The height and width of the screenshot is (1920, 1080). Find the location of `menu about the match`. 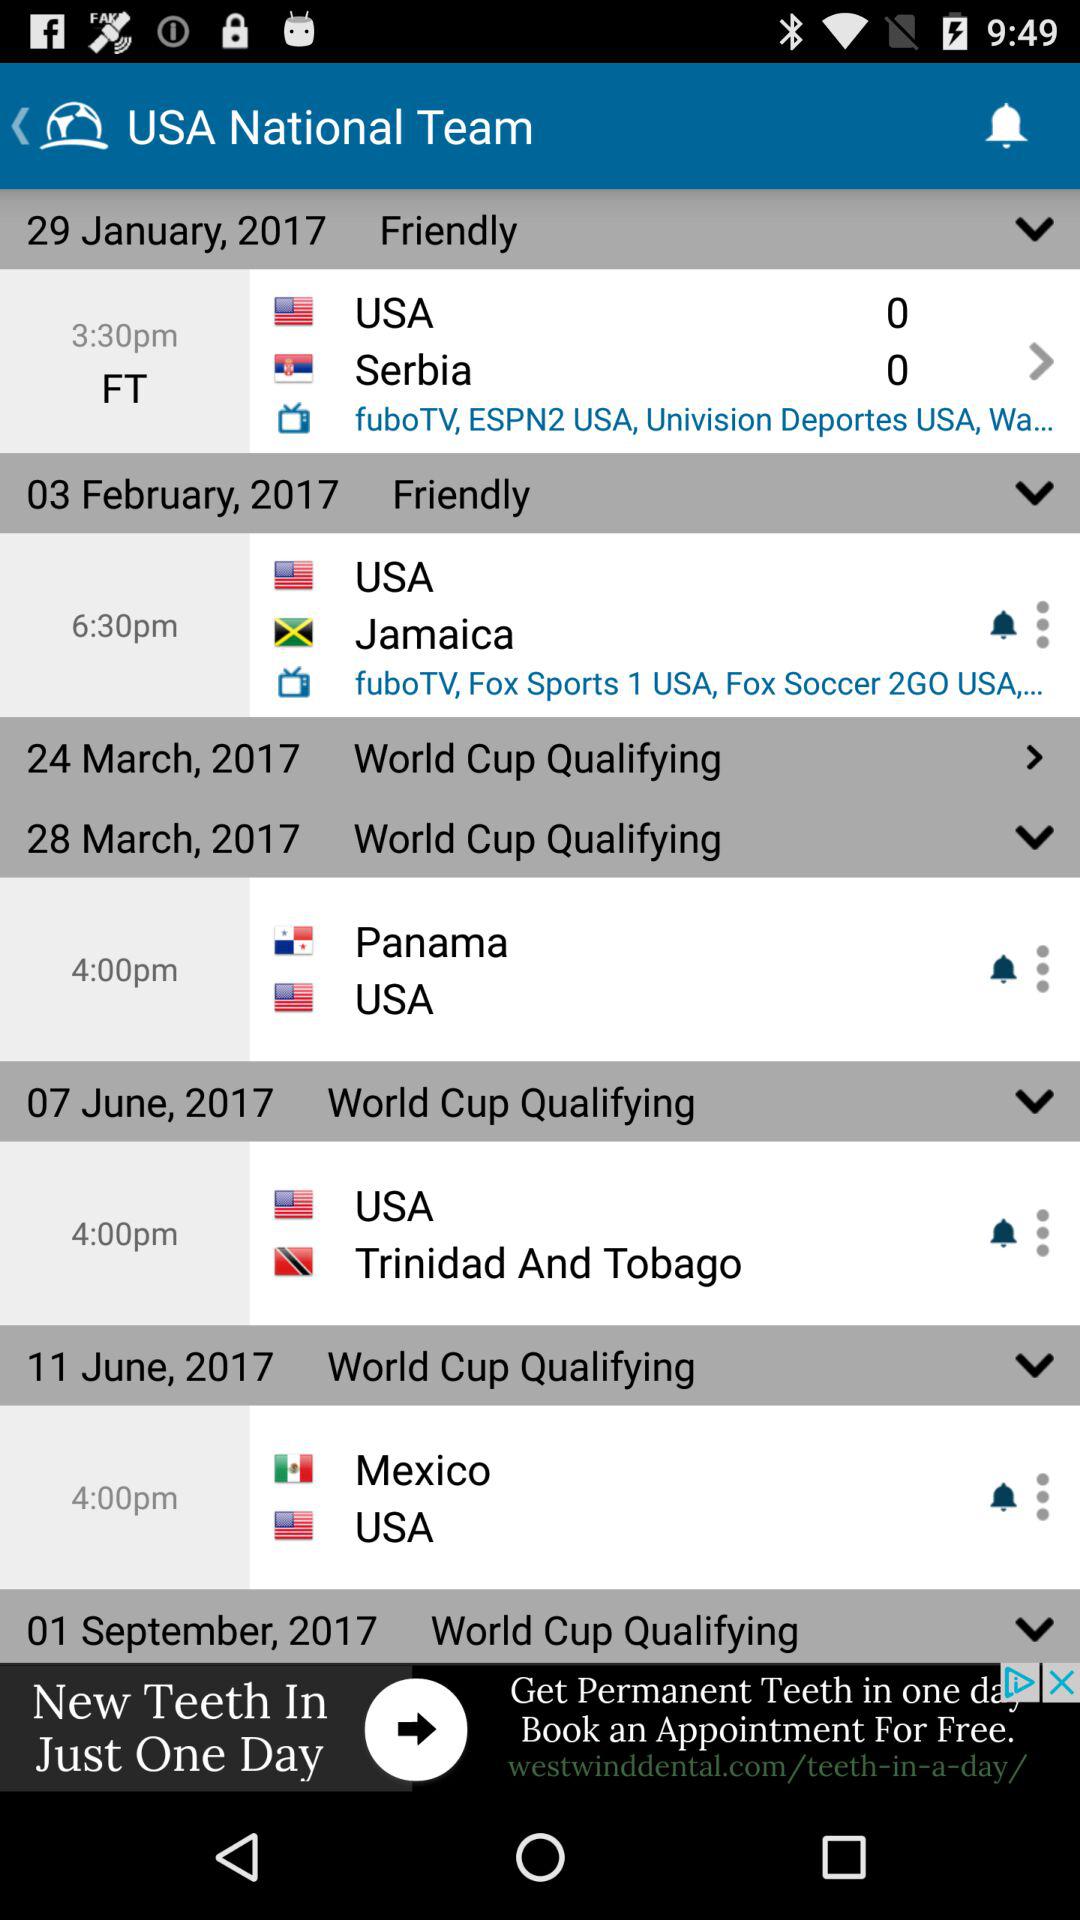

menu about the match is located at coordinates (1035, 624).